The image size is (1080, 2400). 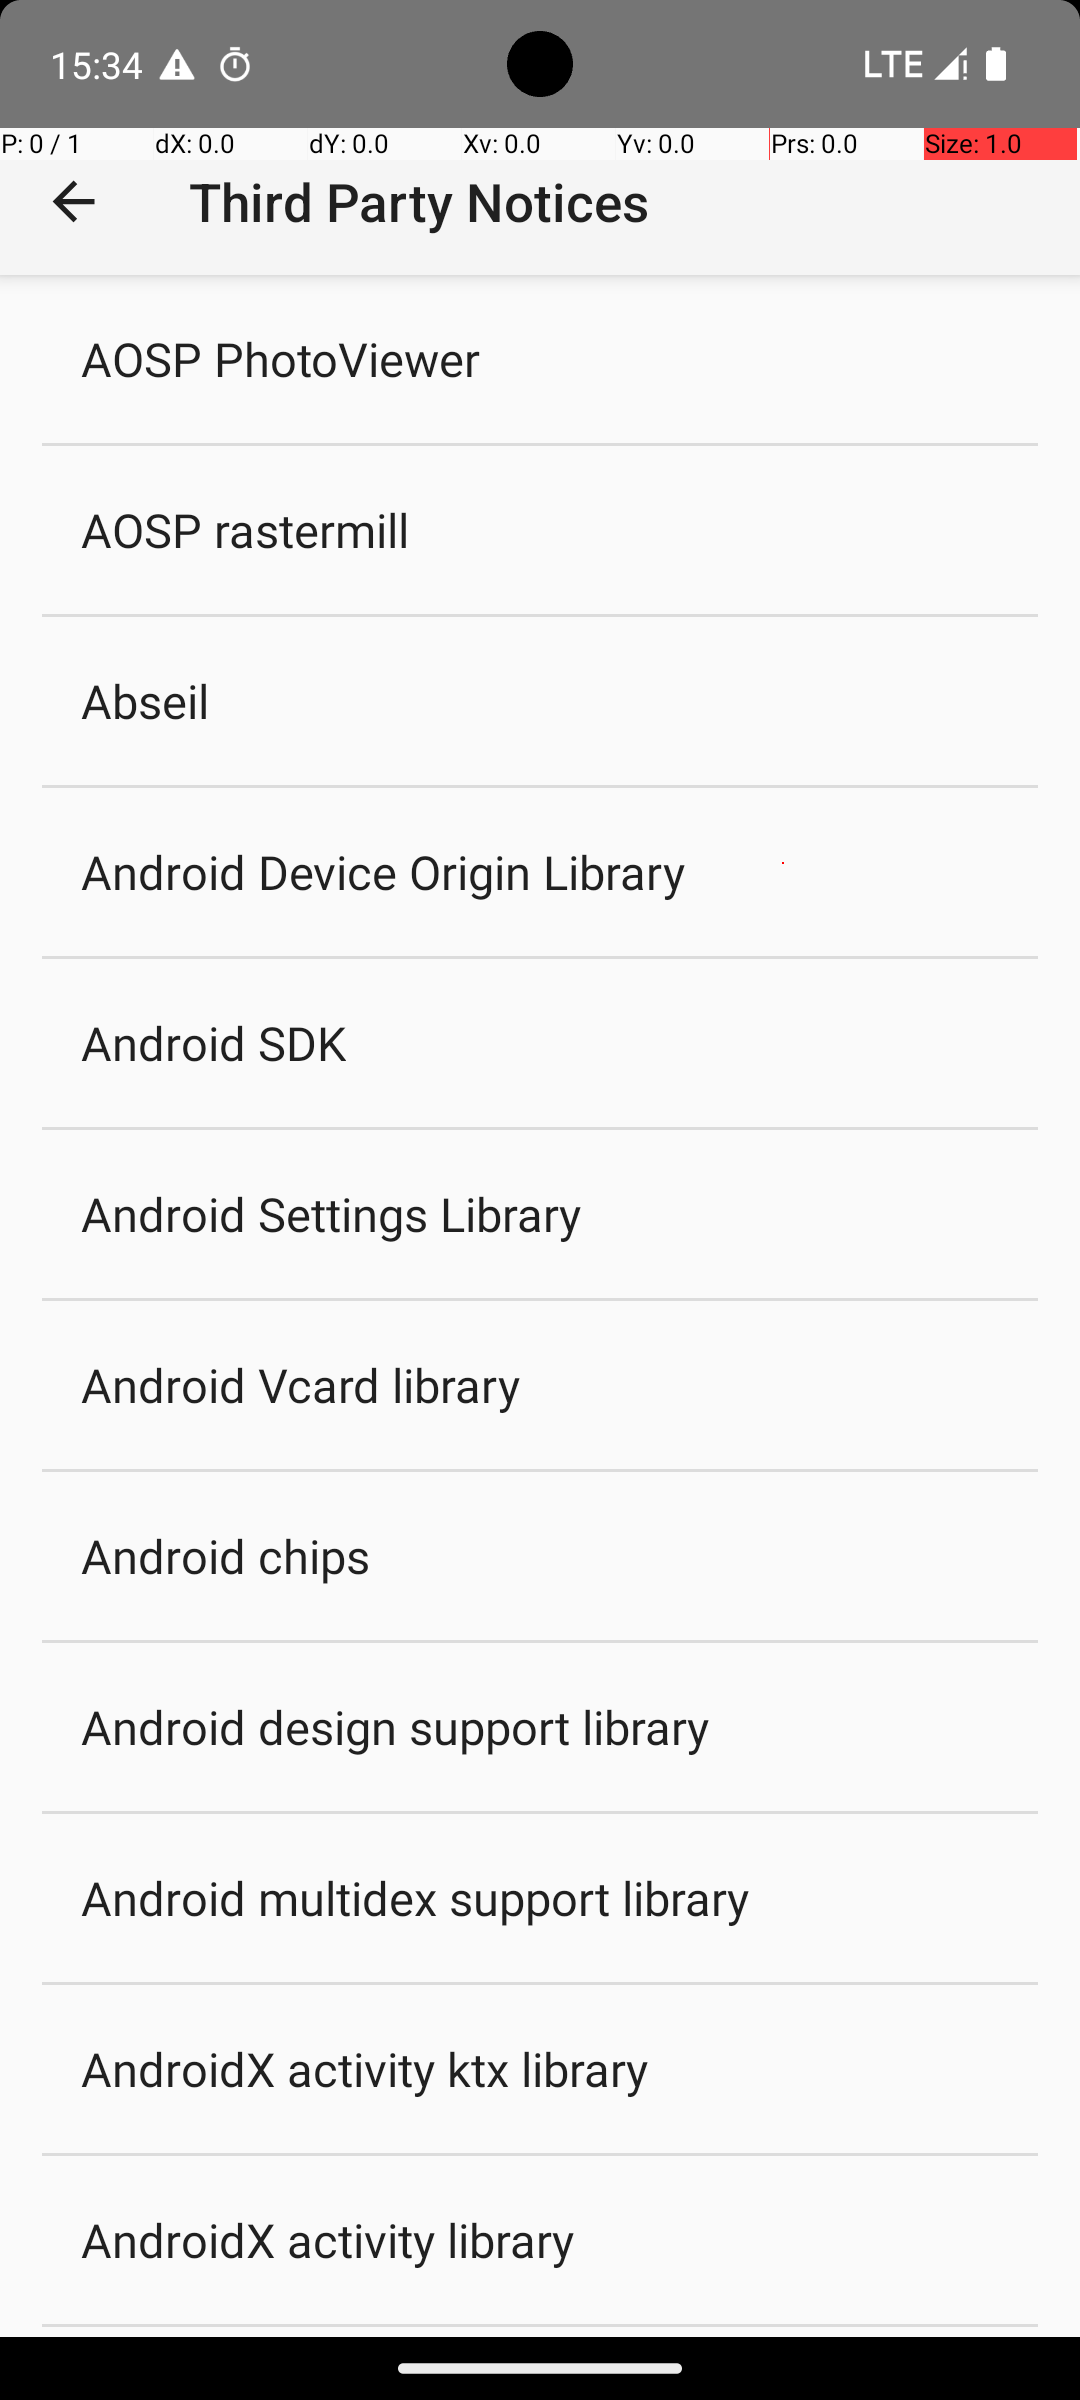 I want to click on Android Settings Library, so click(x=332, y=1214).